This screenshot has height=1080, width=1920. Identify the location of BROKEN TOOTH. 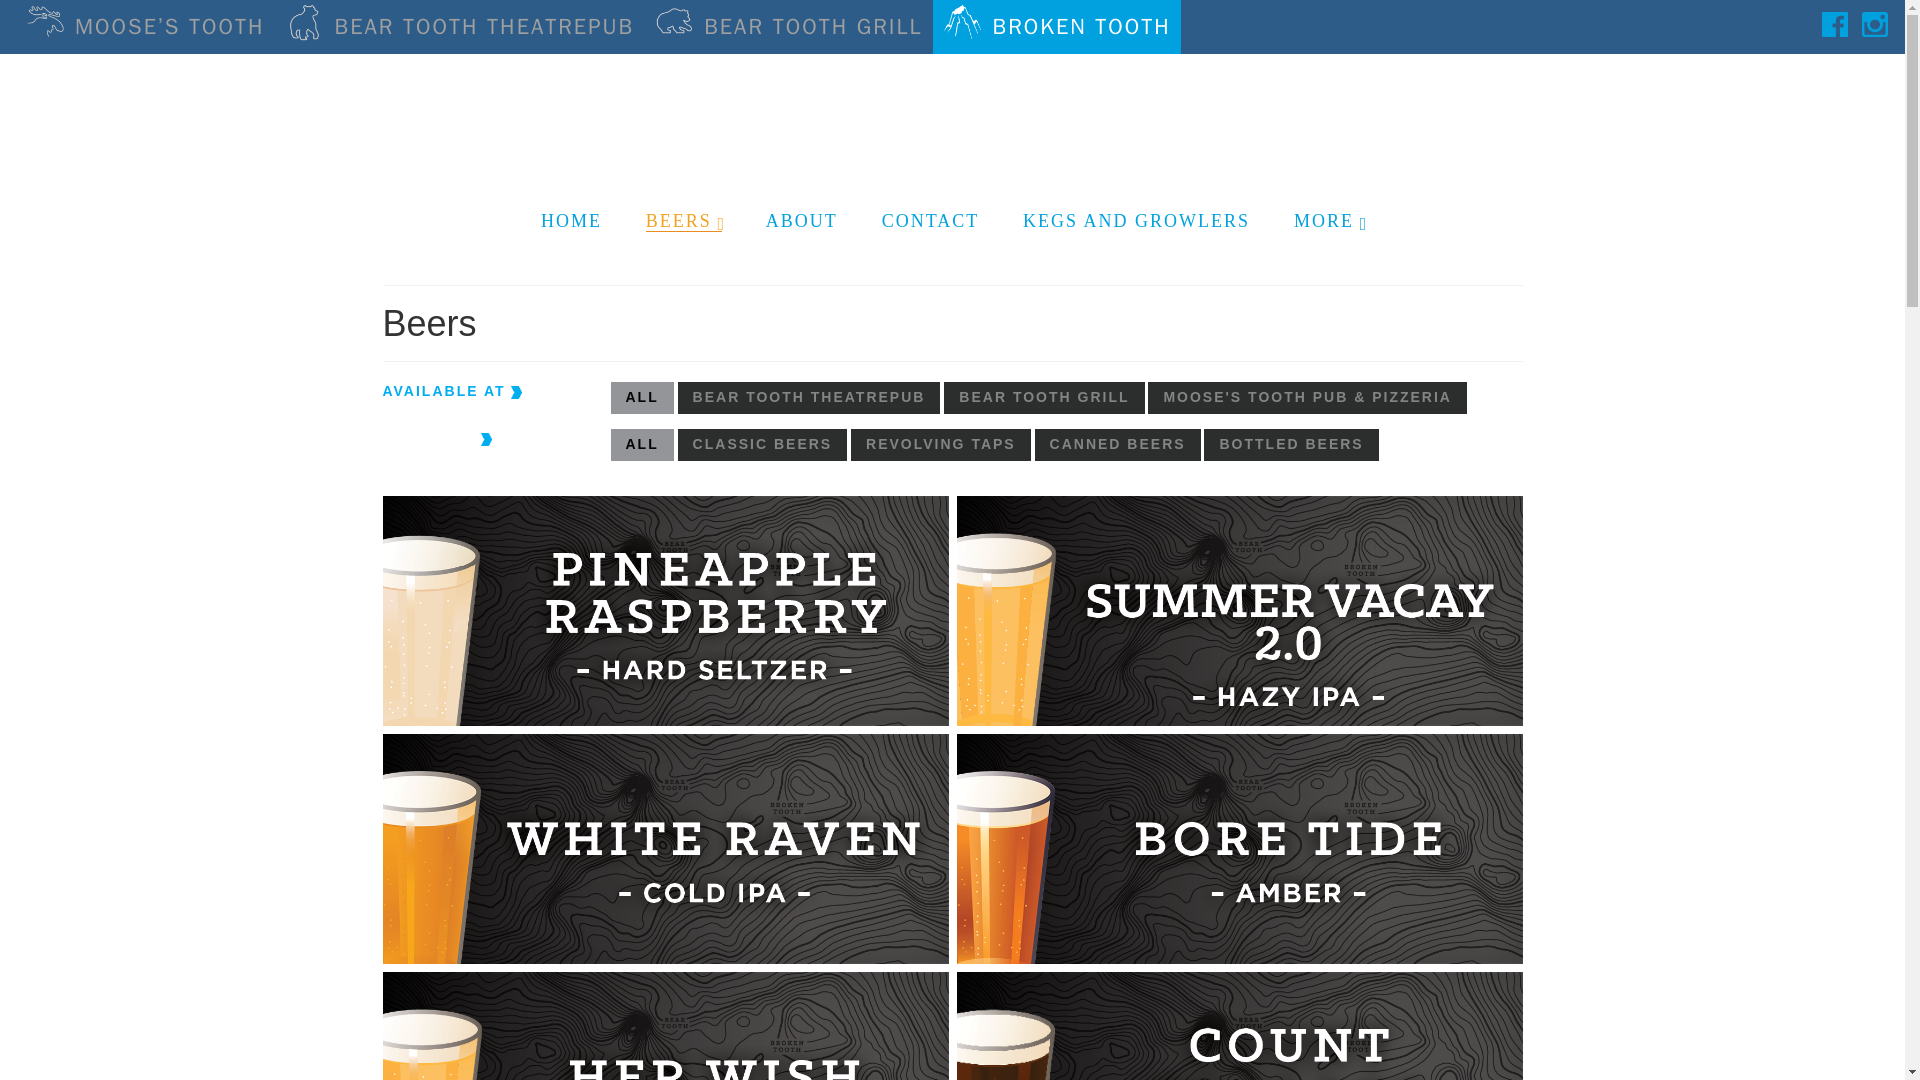
(1056, 26).